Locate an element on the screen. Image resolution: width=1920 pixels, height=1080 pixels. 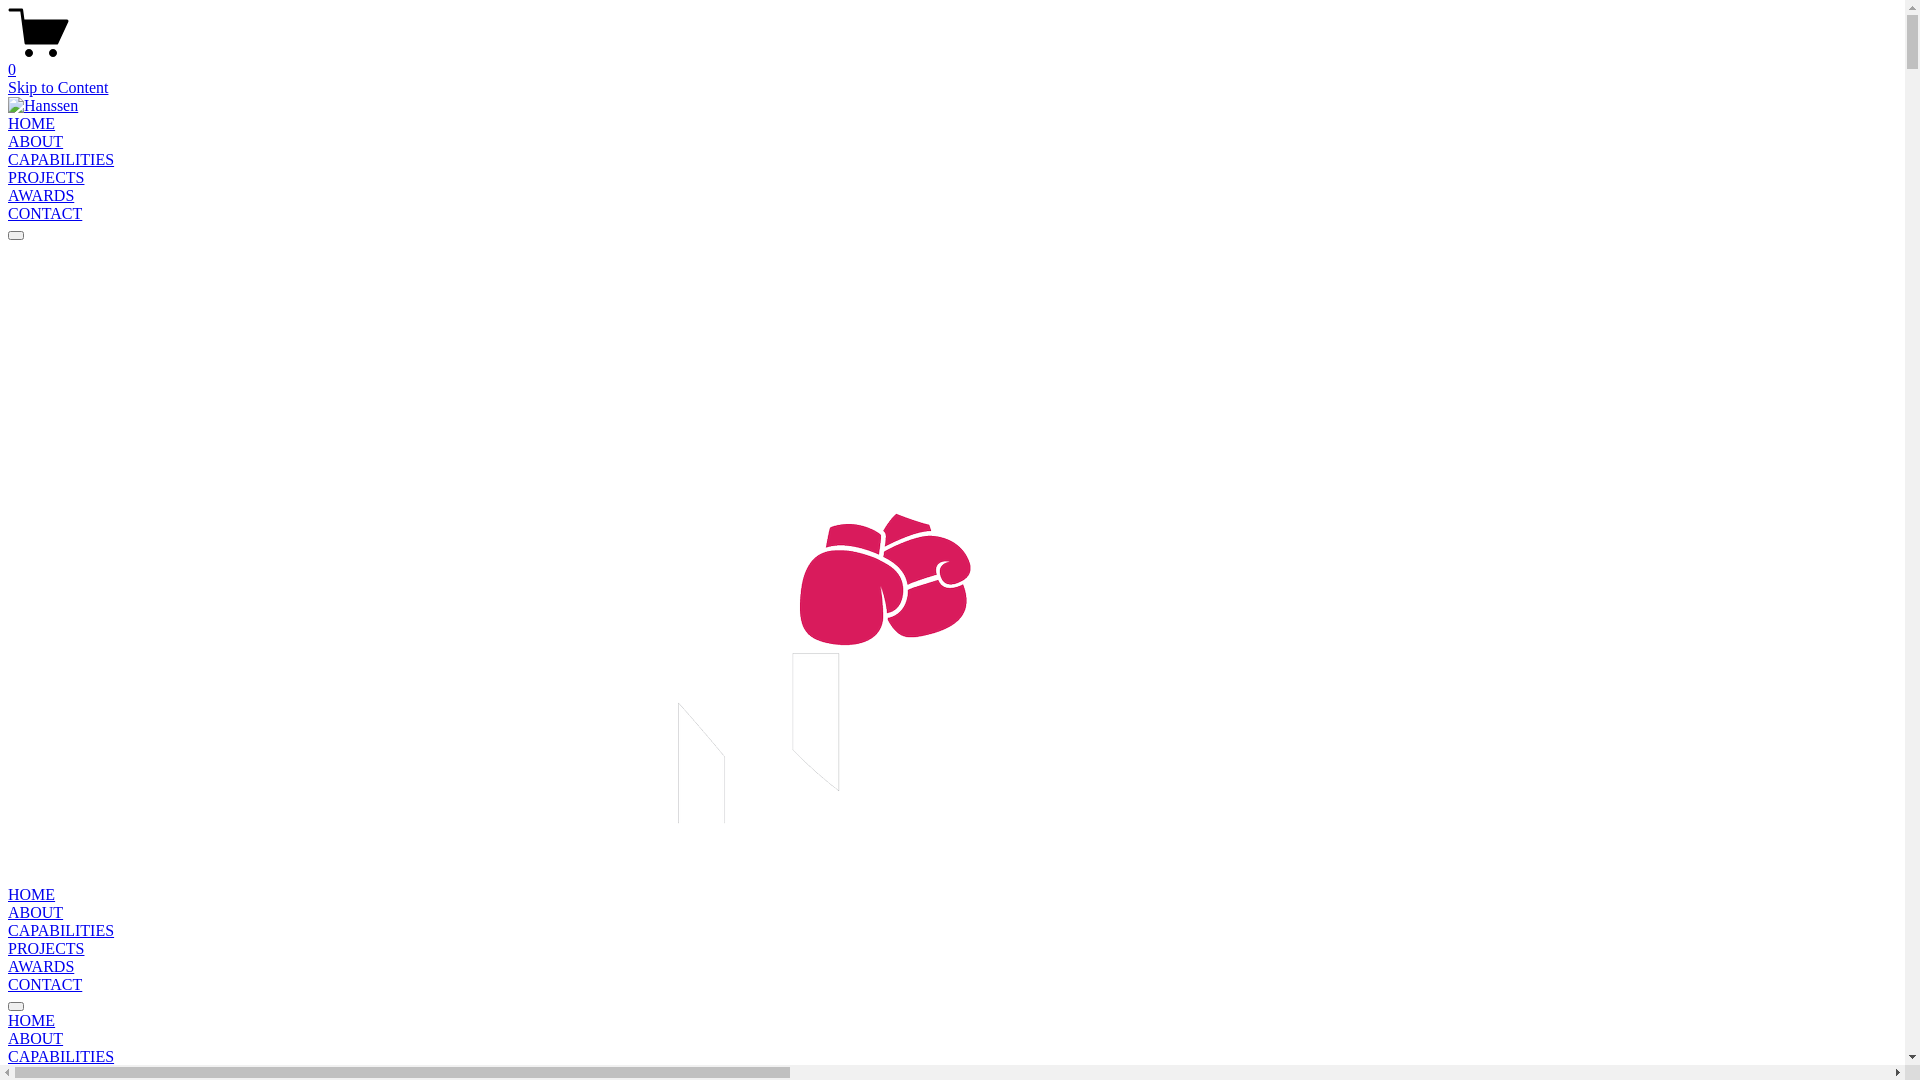
CAPABILITIES is located at coordinates (61, 930).